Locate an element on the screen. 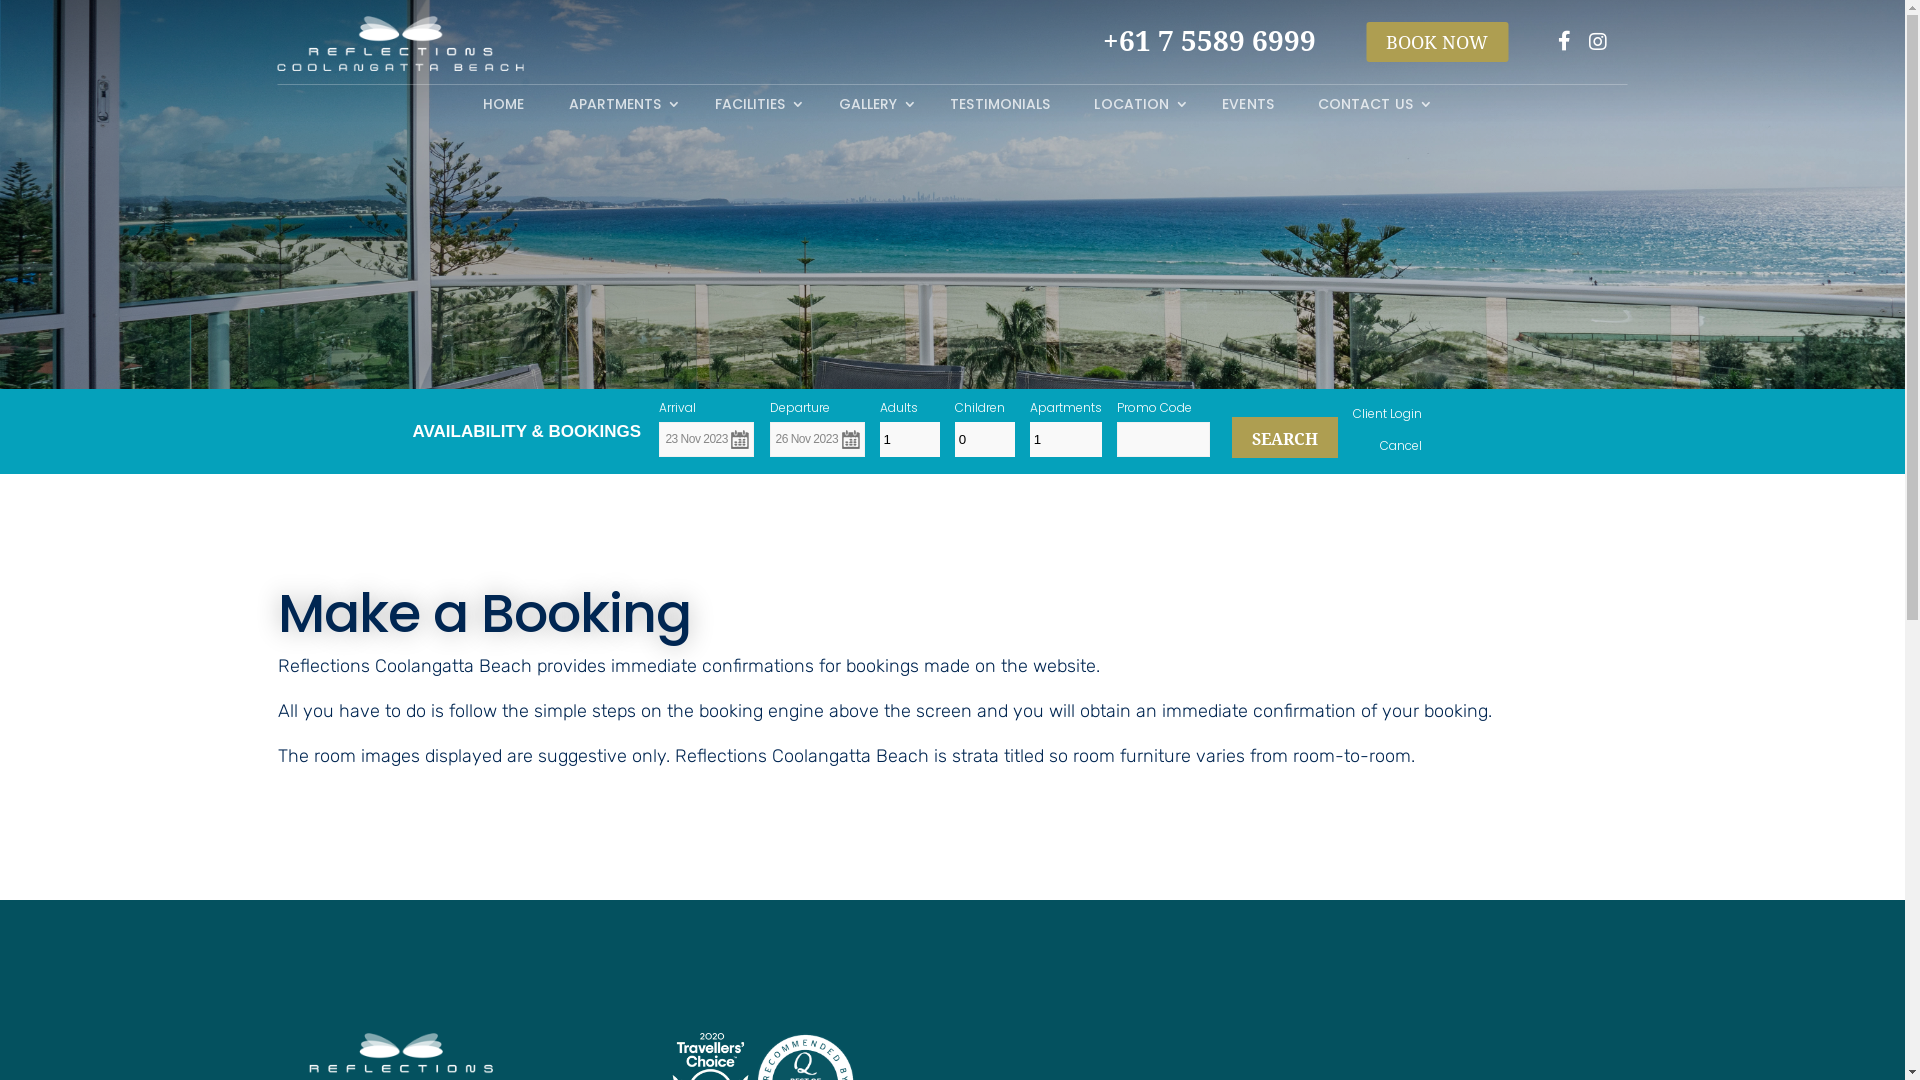 This screenshot has width=1920, height=1080. Client Login is located at coordinates (1388, 414).